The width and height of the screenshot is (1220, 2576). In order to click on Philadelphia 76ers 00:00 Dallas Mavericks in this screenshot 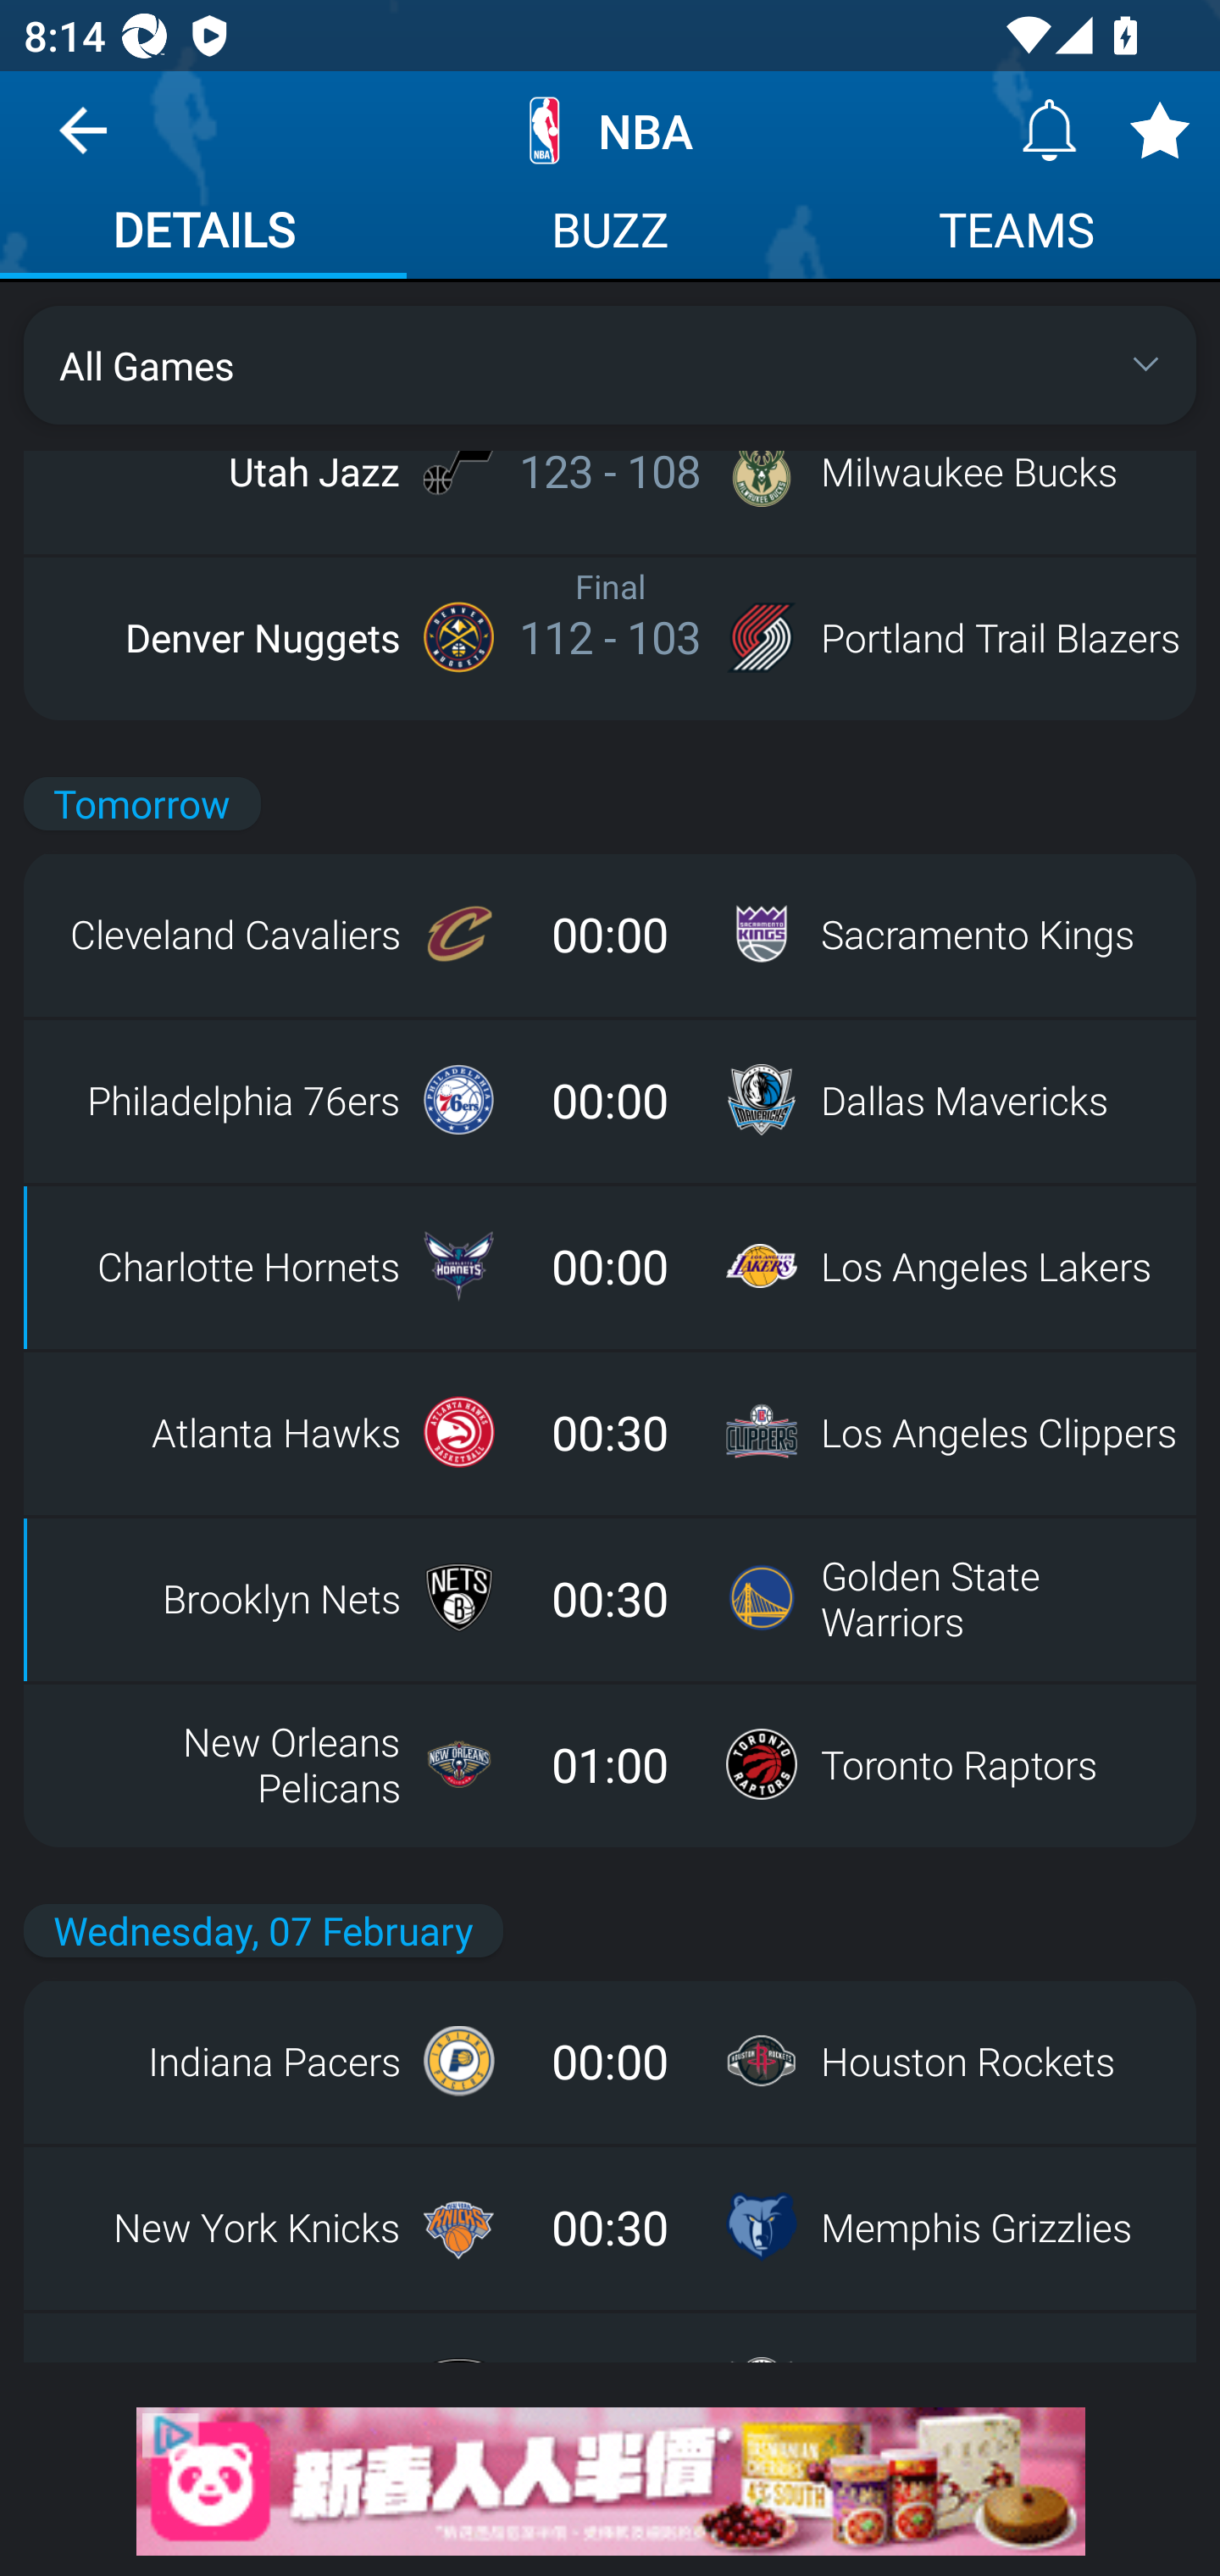, I will do `click(610, 1100)`.